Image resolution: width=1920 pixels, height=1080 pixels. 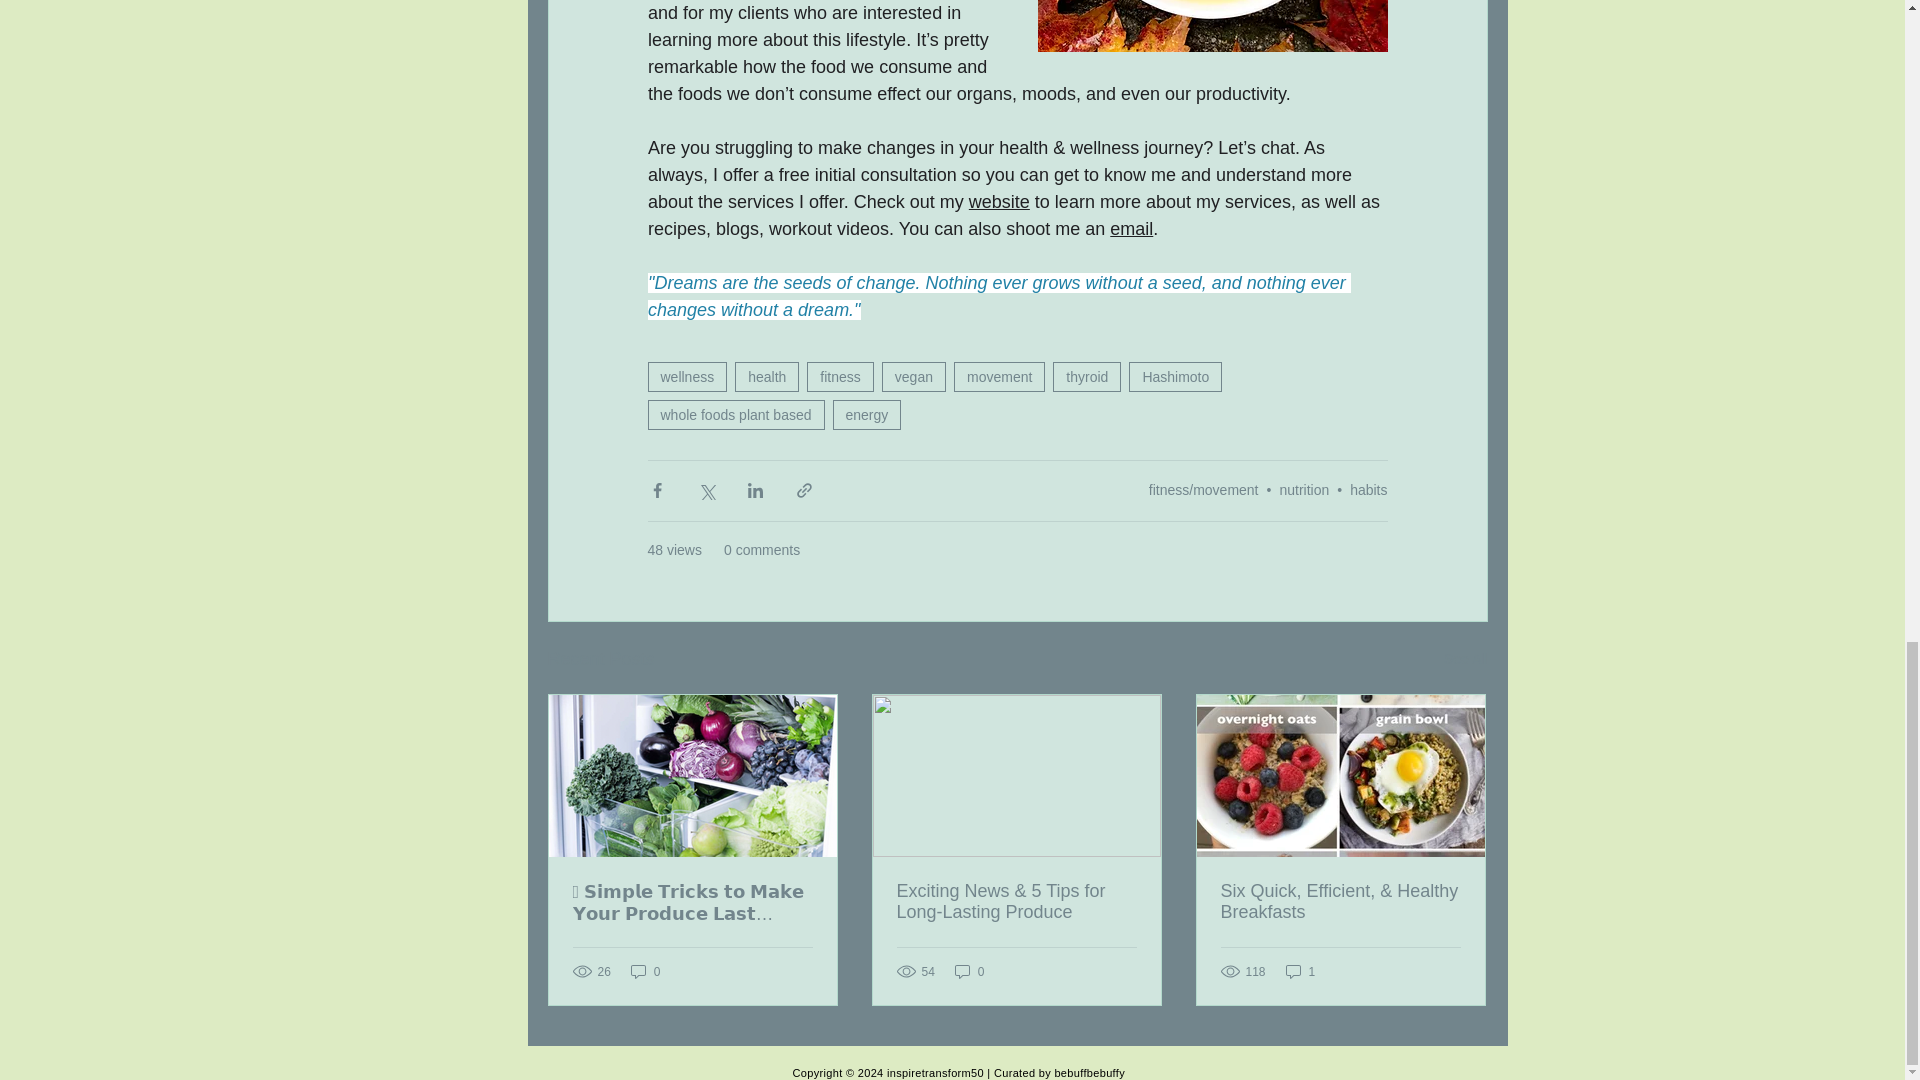 What do you see at coordinates (999, 376) in the screenshot?
I see `movement` at bounding box center [999, 376].